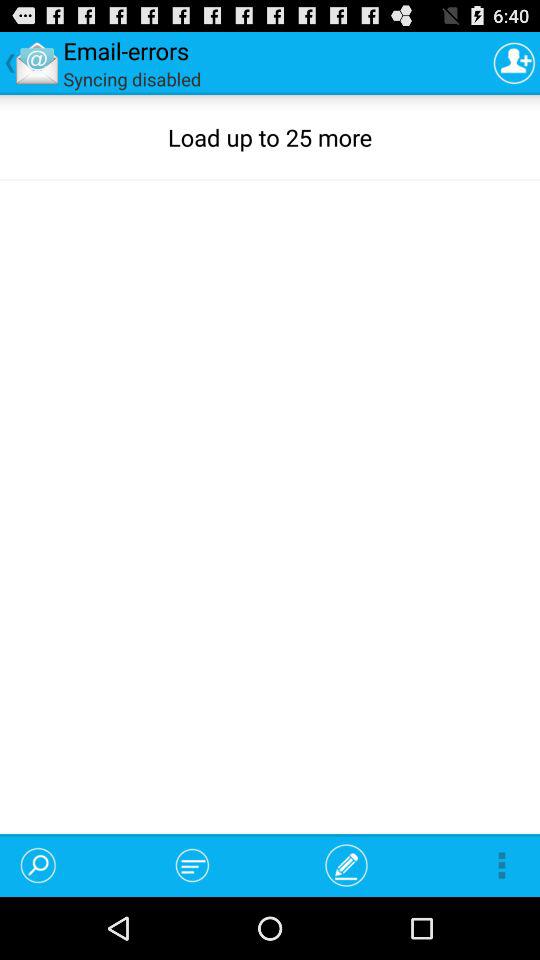 The width and height of the screenshot is (540, 960). Describe the element at coordinates (192, 864) in the screenshot. I see `press item below the load up to` at that location.